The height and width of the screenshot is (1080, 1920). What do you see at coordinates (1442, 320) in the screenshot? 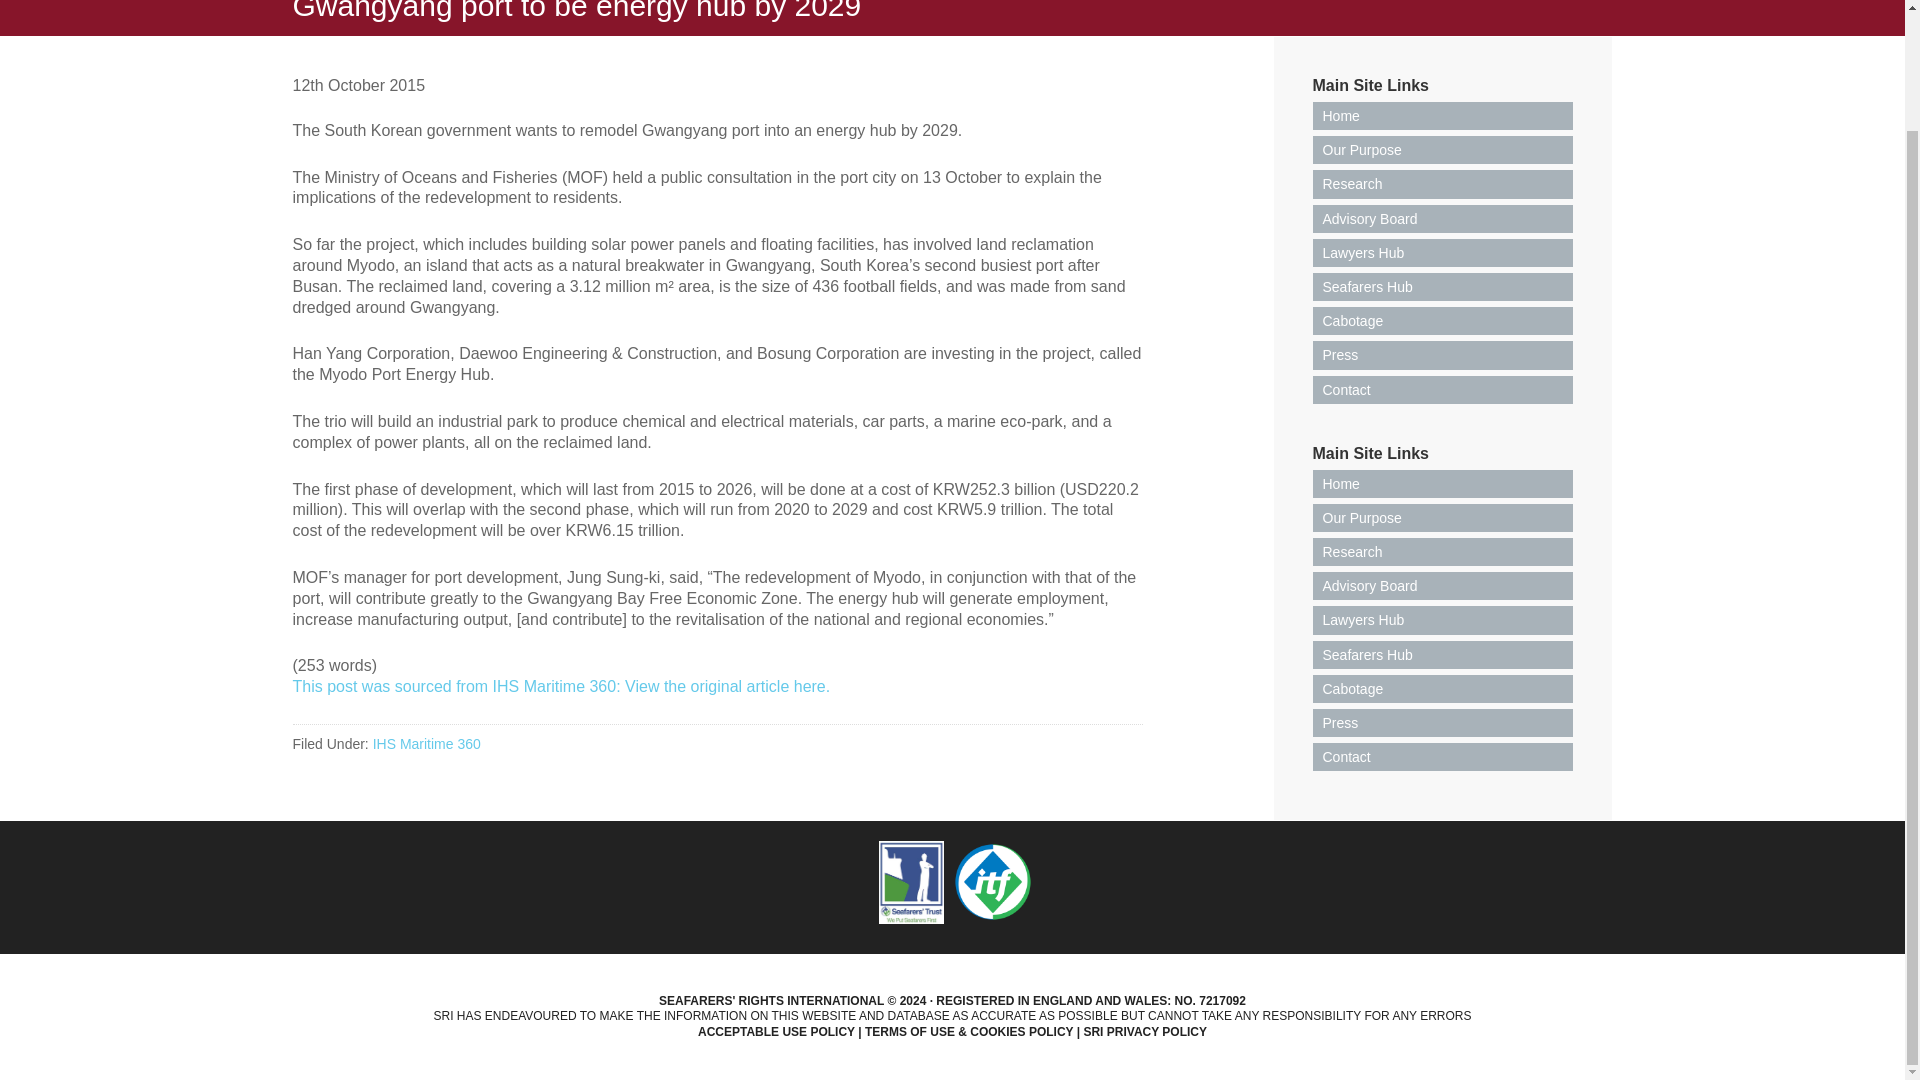
I see `Cabotage` at bounding box center [1442, 320].